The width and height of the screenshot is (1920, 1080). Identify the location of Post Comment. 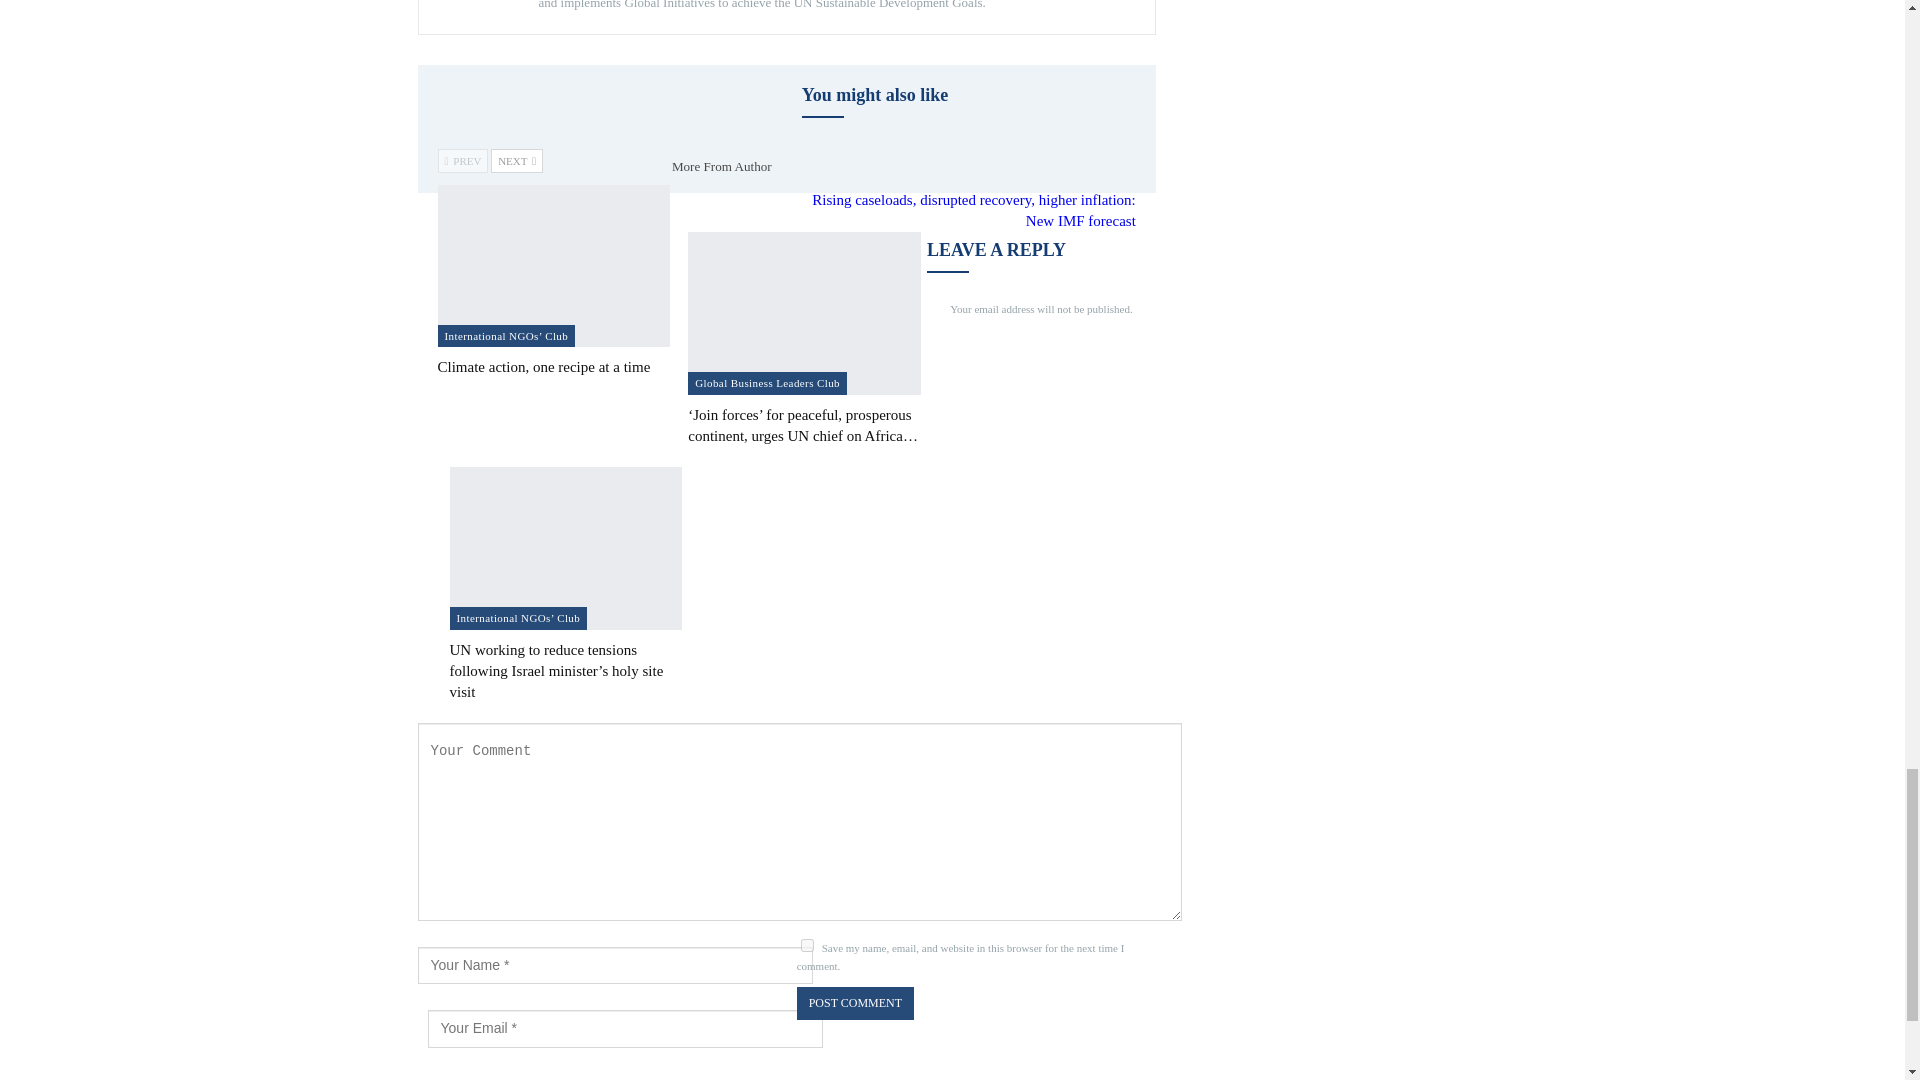
(854, 1003).